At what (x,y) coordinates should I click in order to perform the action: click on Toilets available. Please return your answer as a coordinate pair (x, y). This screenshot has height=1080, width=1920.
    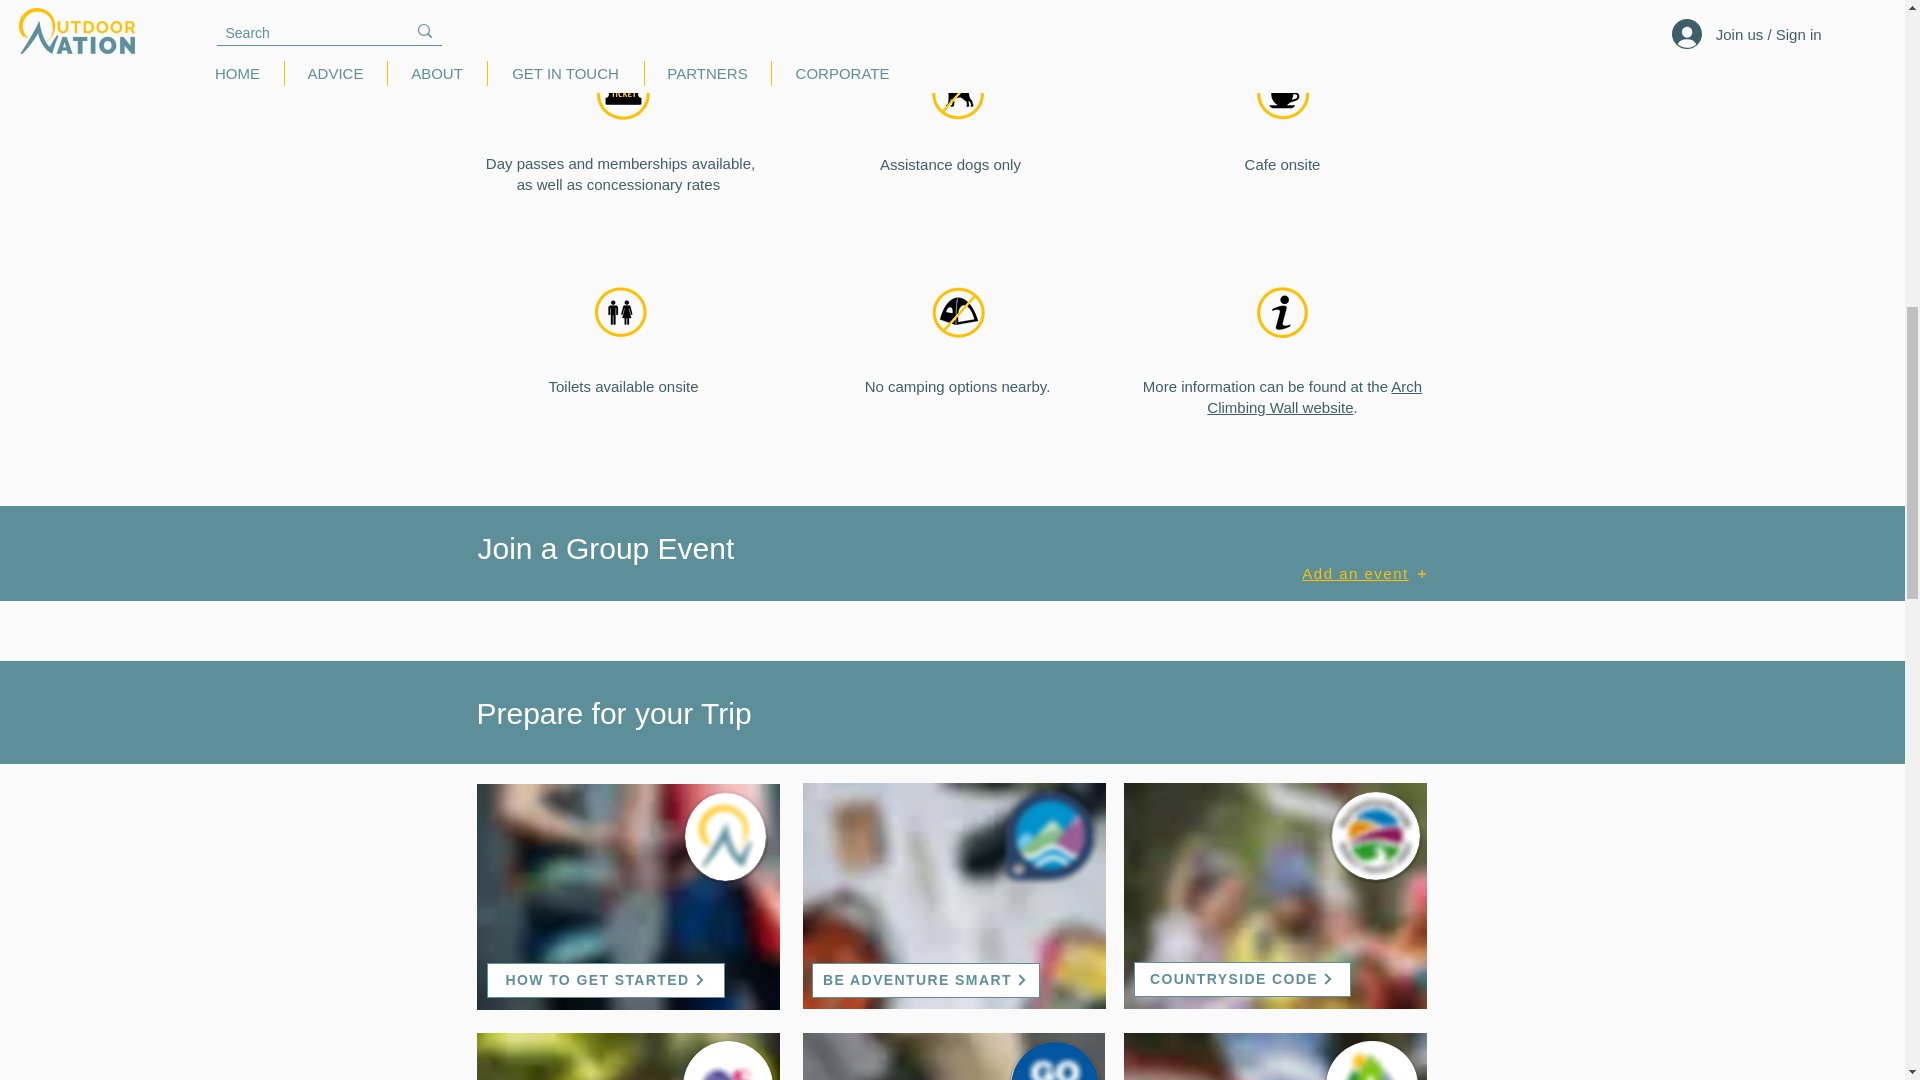
    Looking at the image, I should click on (620, 312).